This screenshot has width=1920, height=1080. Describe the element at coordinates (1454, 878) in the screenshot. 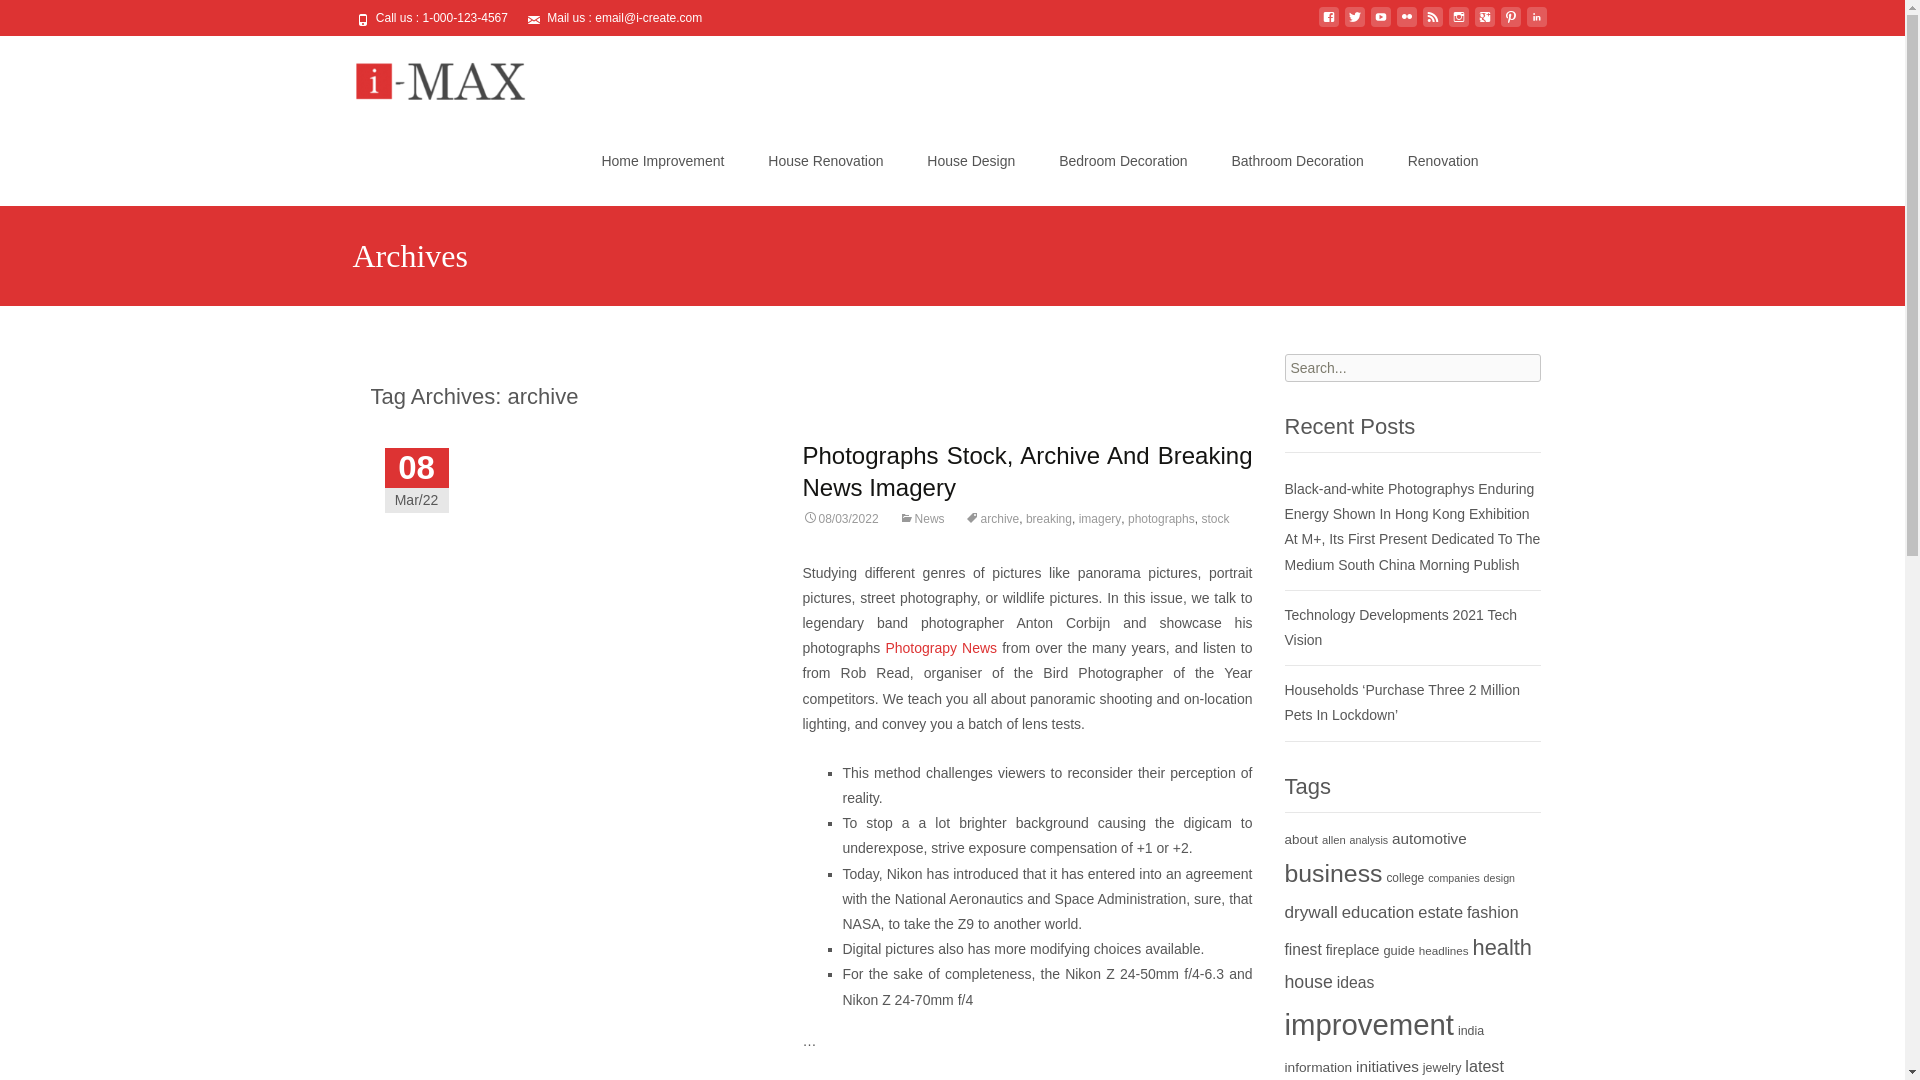

I see `companies` at that location.